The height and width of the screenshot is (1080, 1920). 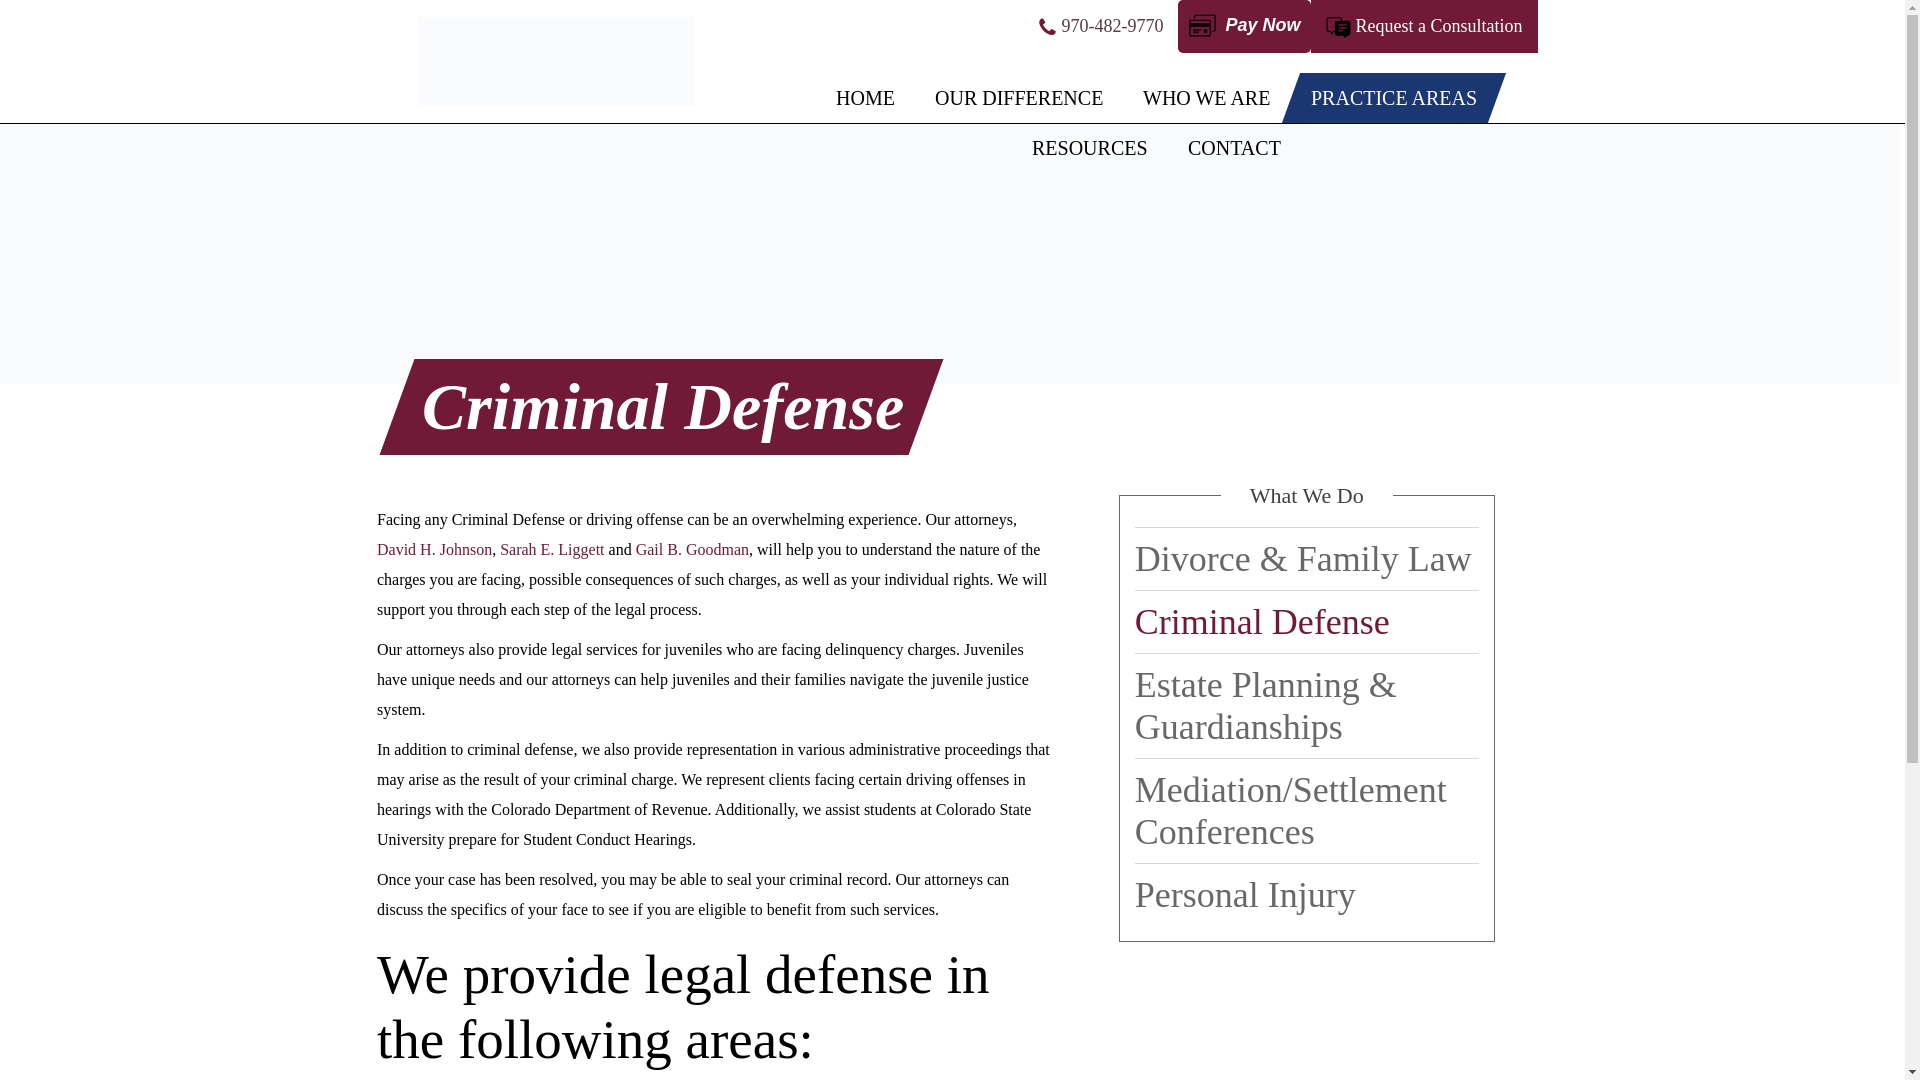 What do you see at coordinates (692, 550) in the screenshot?
I see `Gail B. Goodman` at bounding box center [692, 550].